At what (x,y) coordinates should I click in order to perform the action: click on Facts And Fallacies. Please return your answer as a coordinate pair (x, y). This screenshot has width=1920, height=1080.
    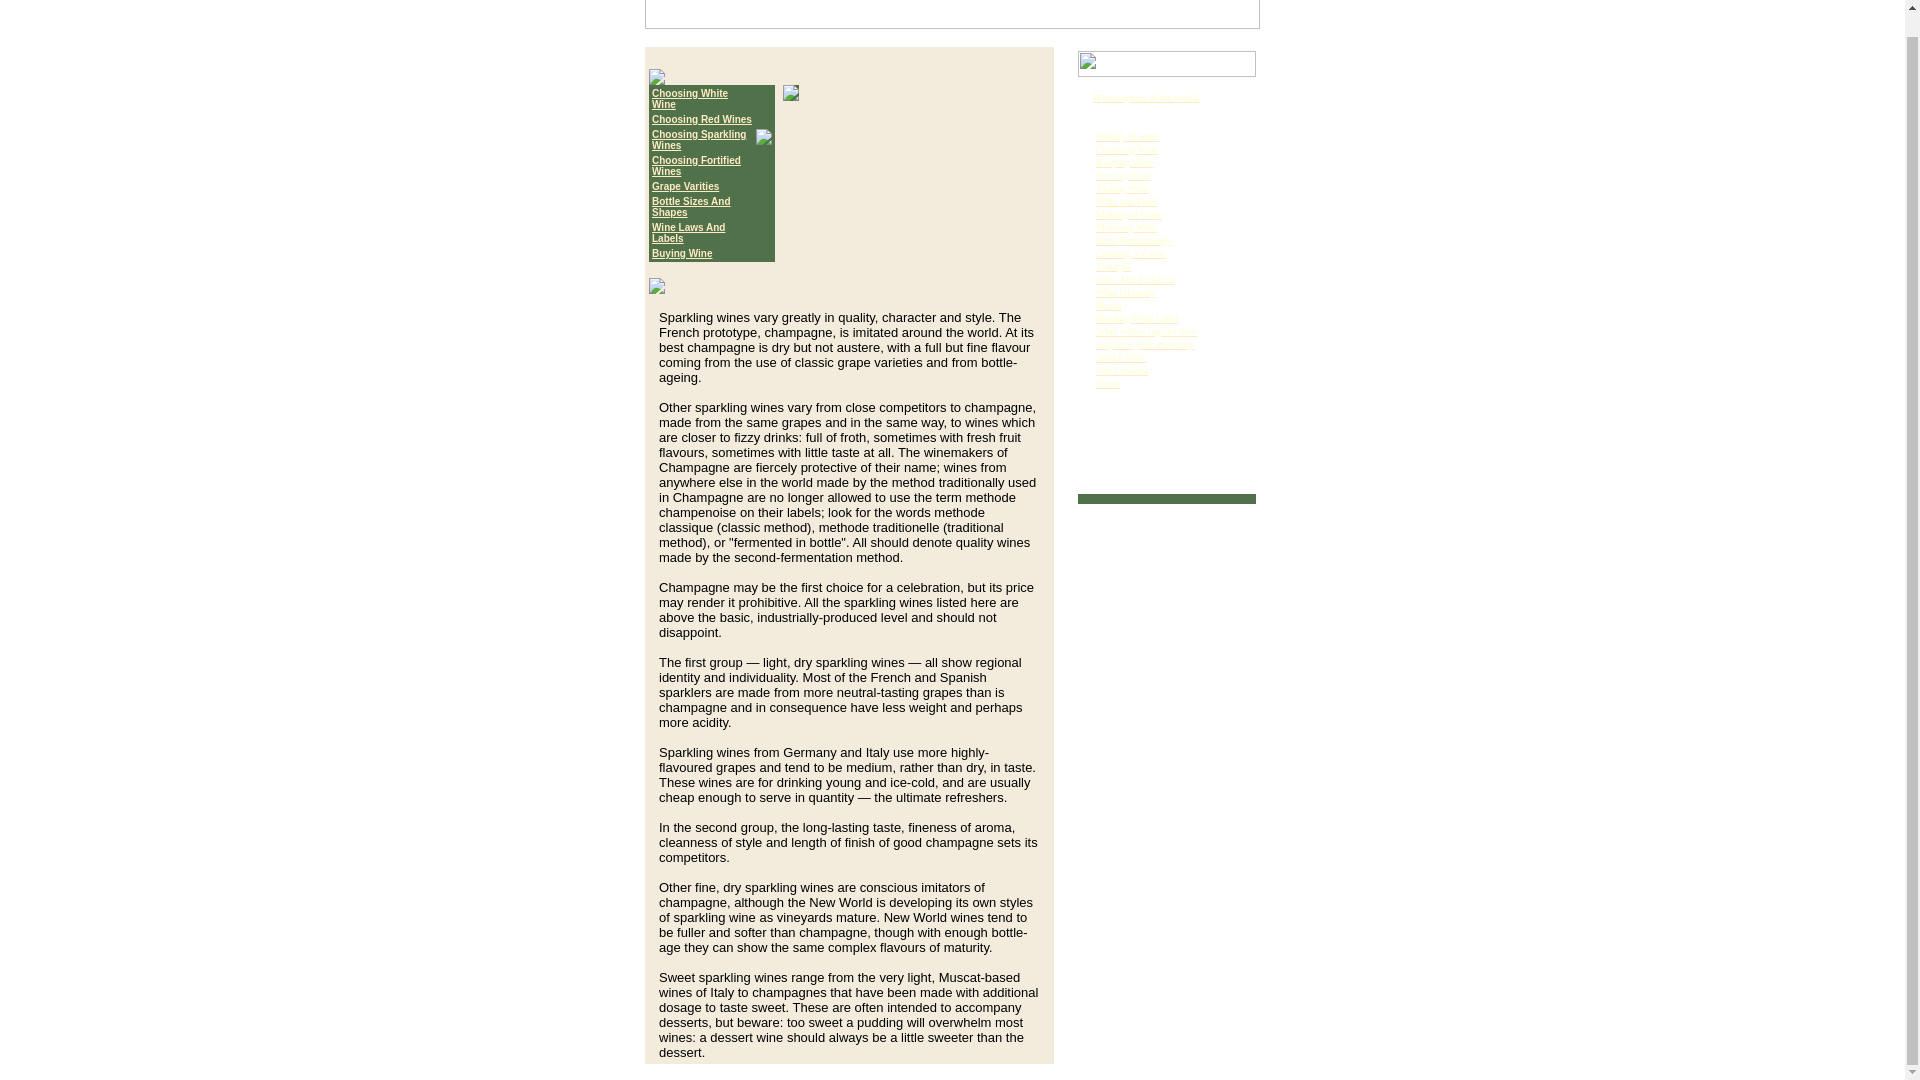
    Looking at the image, I should click on (1134, 280).